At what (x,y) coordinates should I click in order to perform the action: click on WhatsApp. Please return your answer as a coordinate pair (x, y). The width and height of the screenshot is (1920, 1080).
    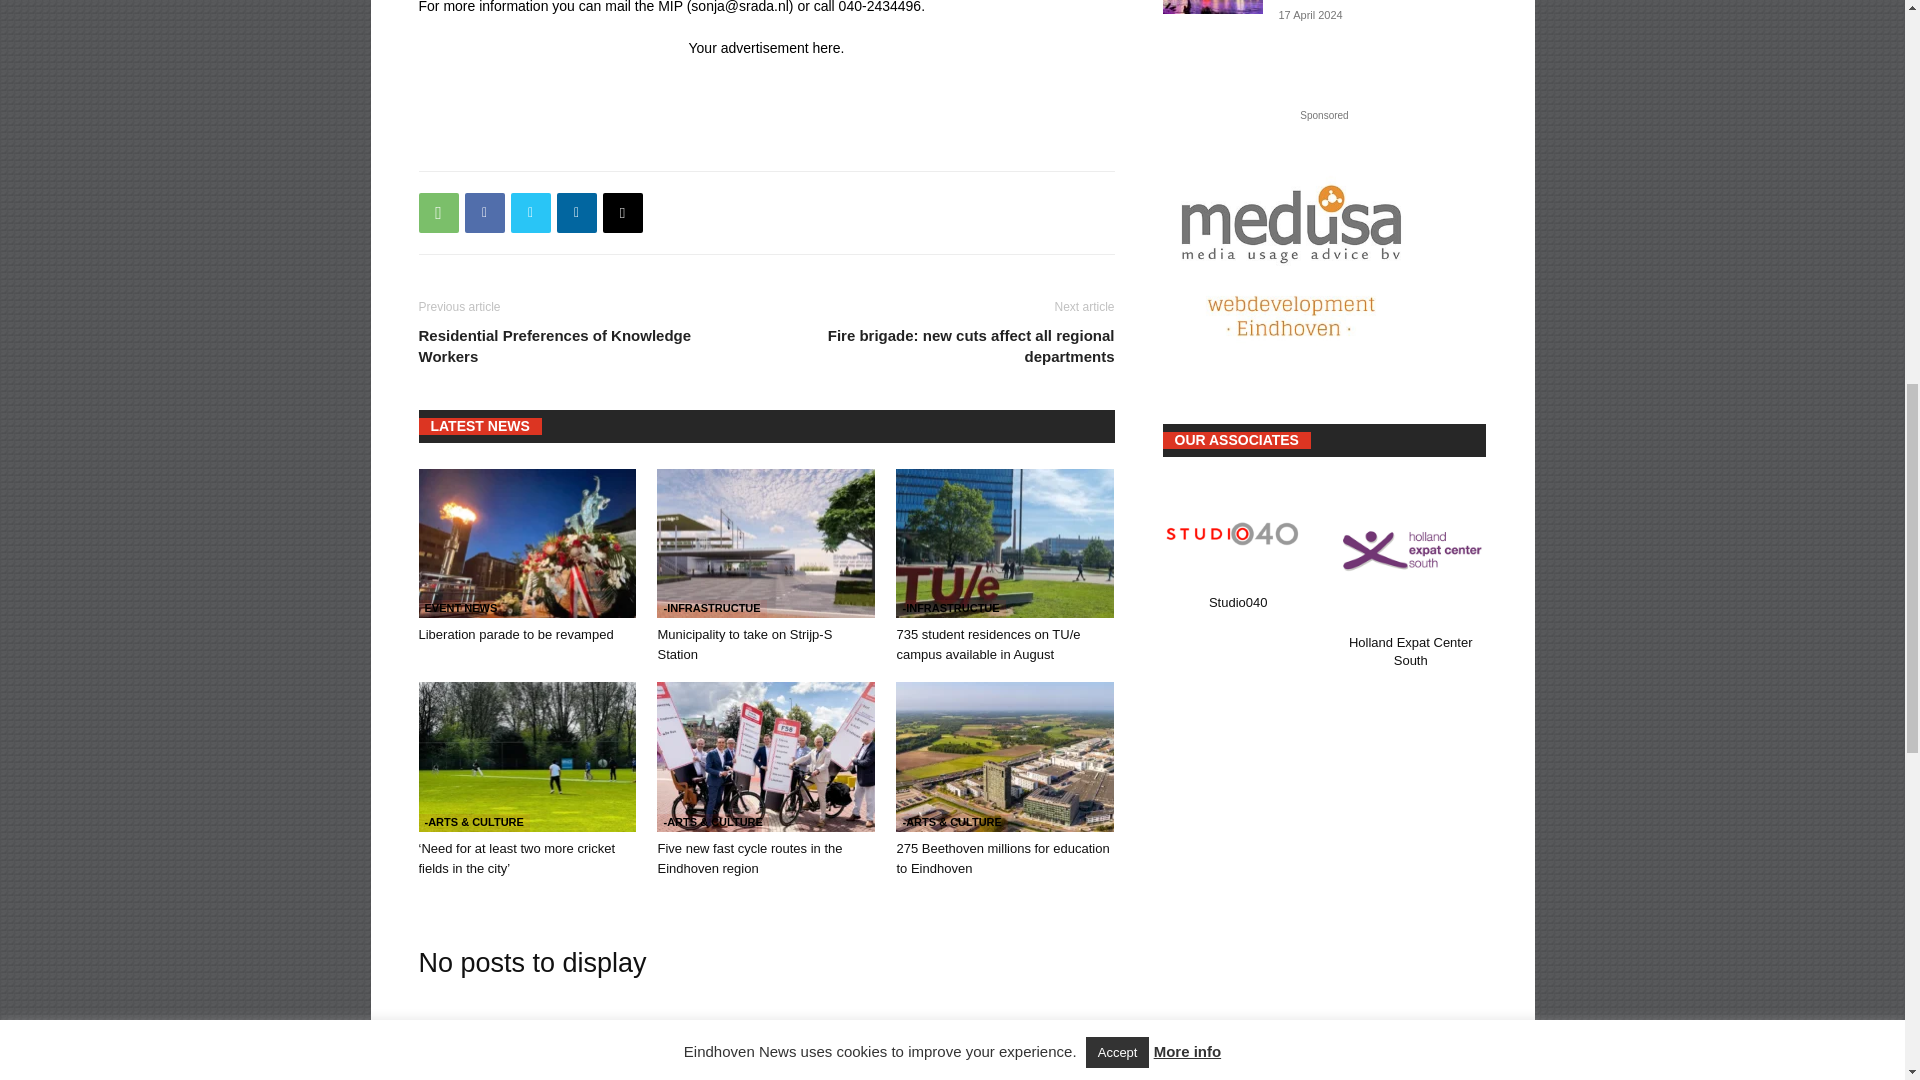
    Looking at the image, I should click on (438, 212).